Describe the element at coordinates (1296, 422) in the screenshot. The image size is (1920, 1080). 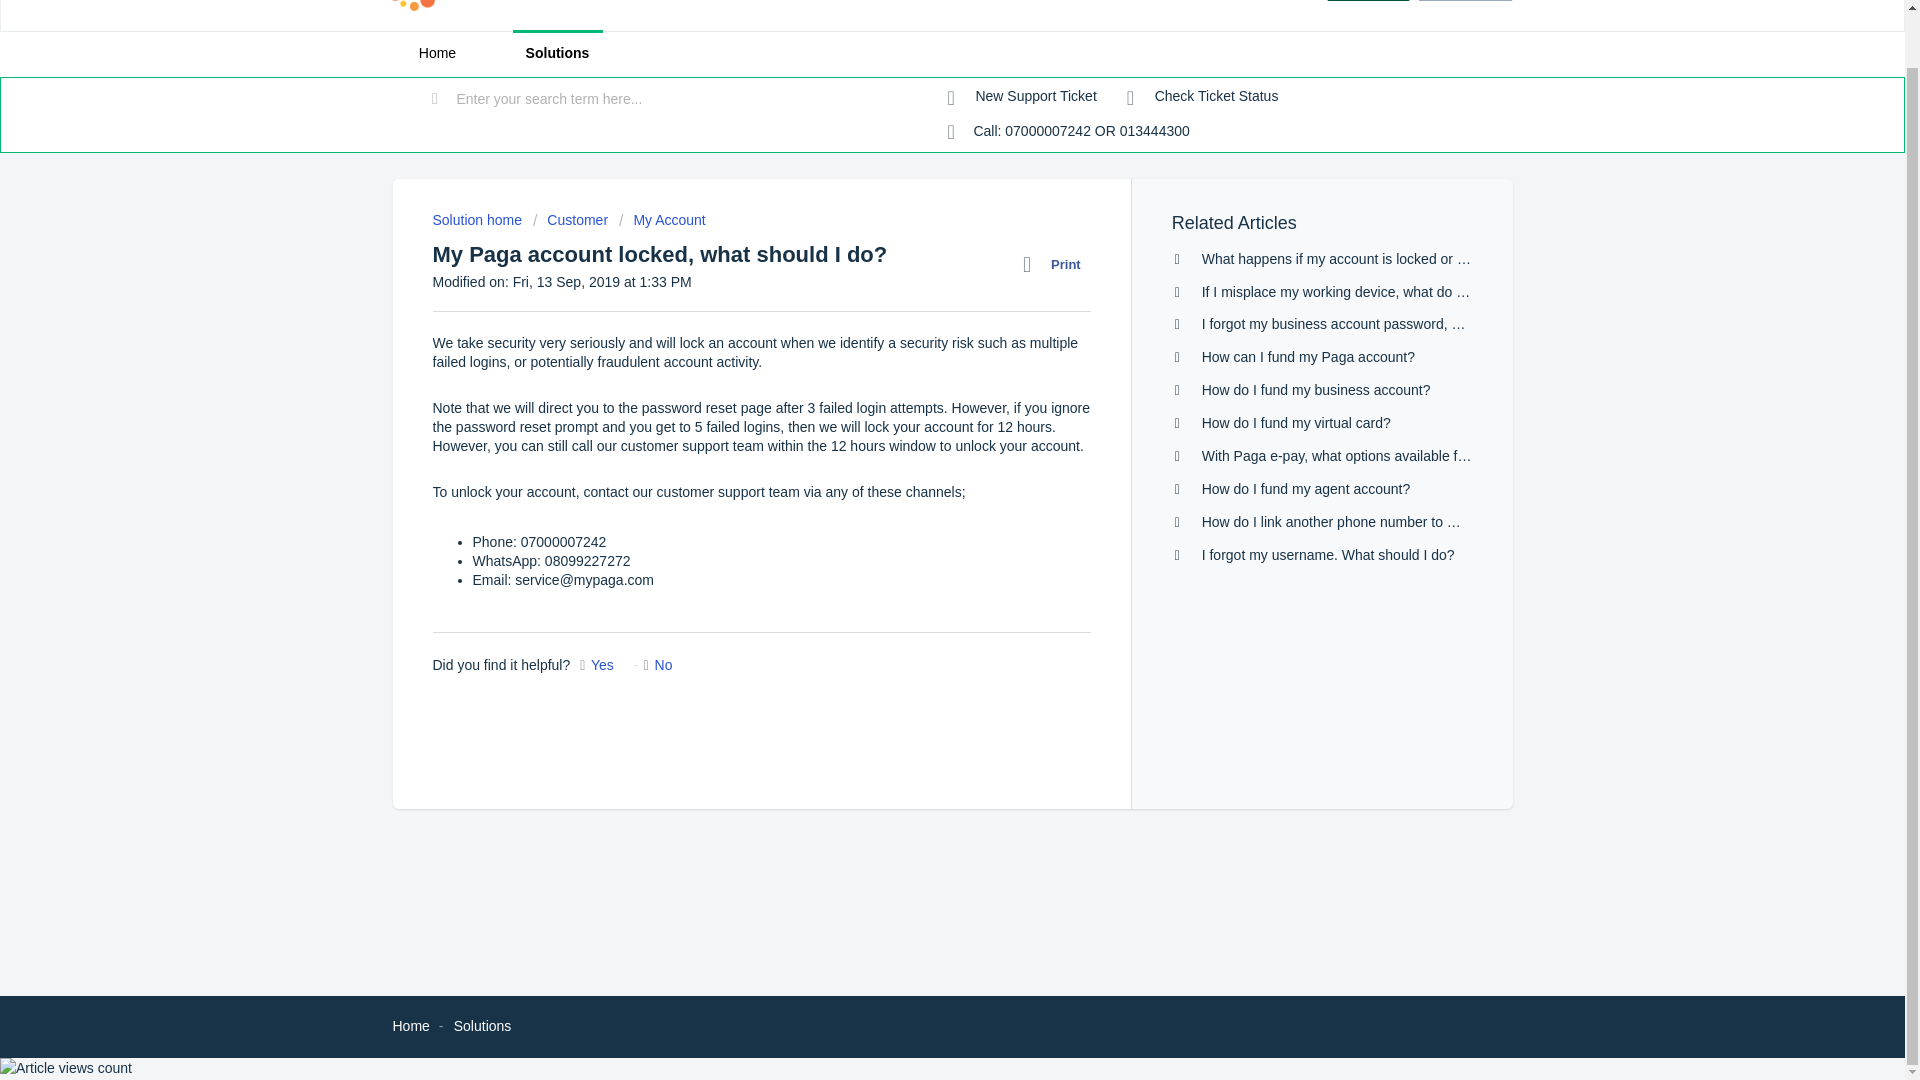
I see `How do I fund my virtual card?` at that location.